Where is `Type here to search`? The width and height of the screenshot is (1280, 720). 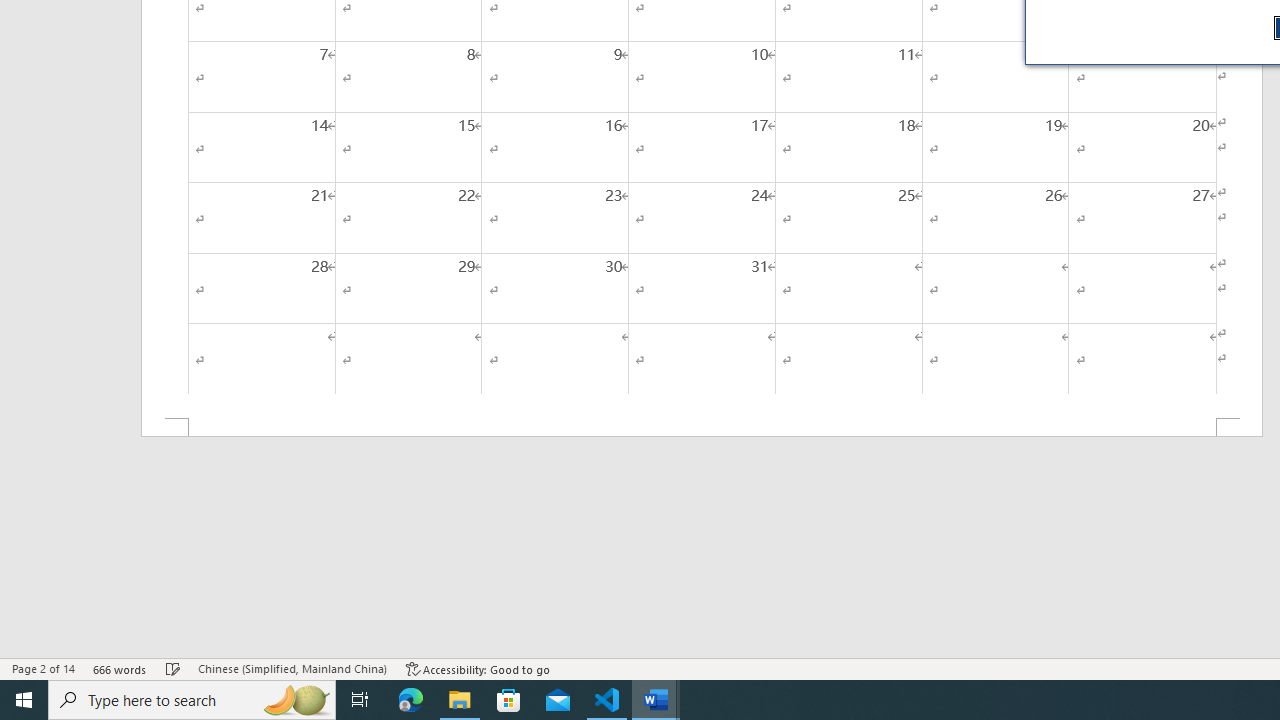 Type here to search is located at coordinates (192, 700).